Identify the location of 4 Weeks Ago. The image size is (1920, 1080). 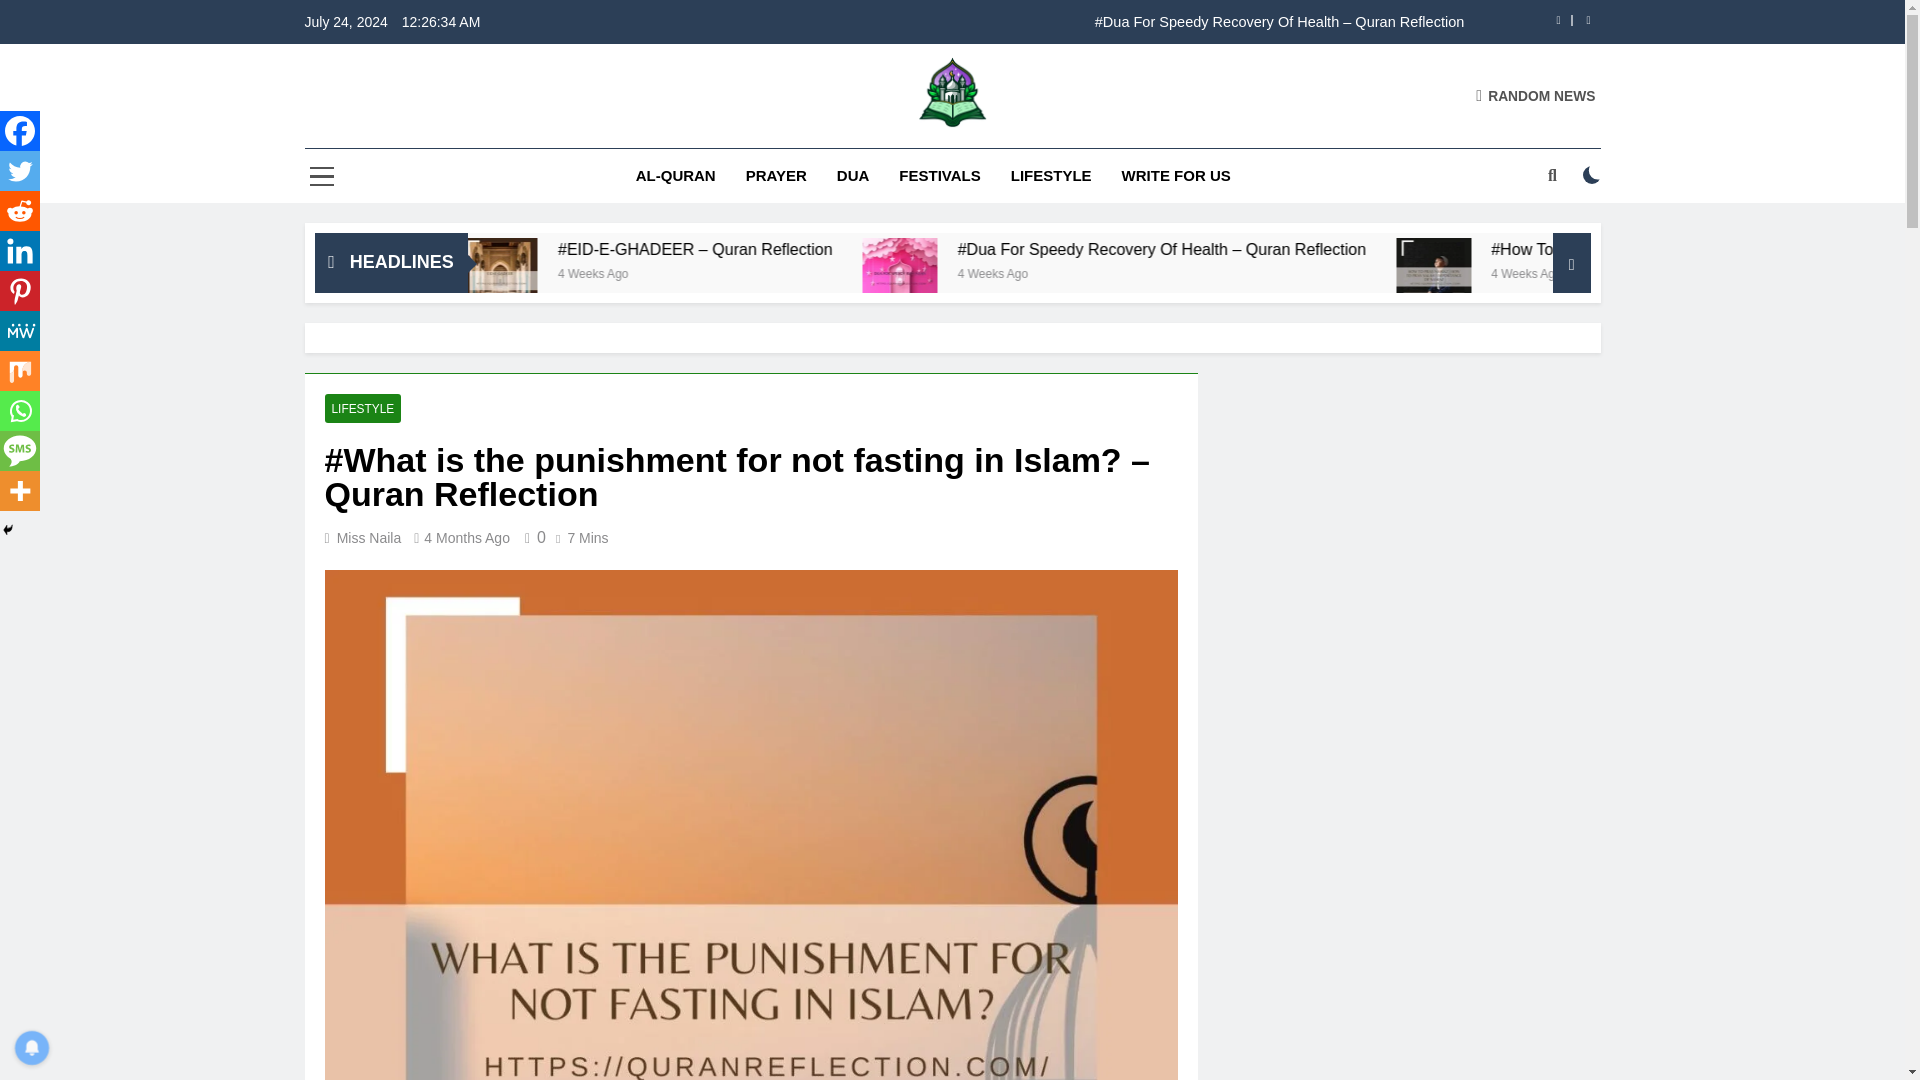
(538, 272).